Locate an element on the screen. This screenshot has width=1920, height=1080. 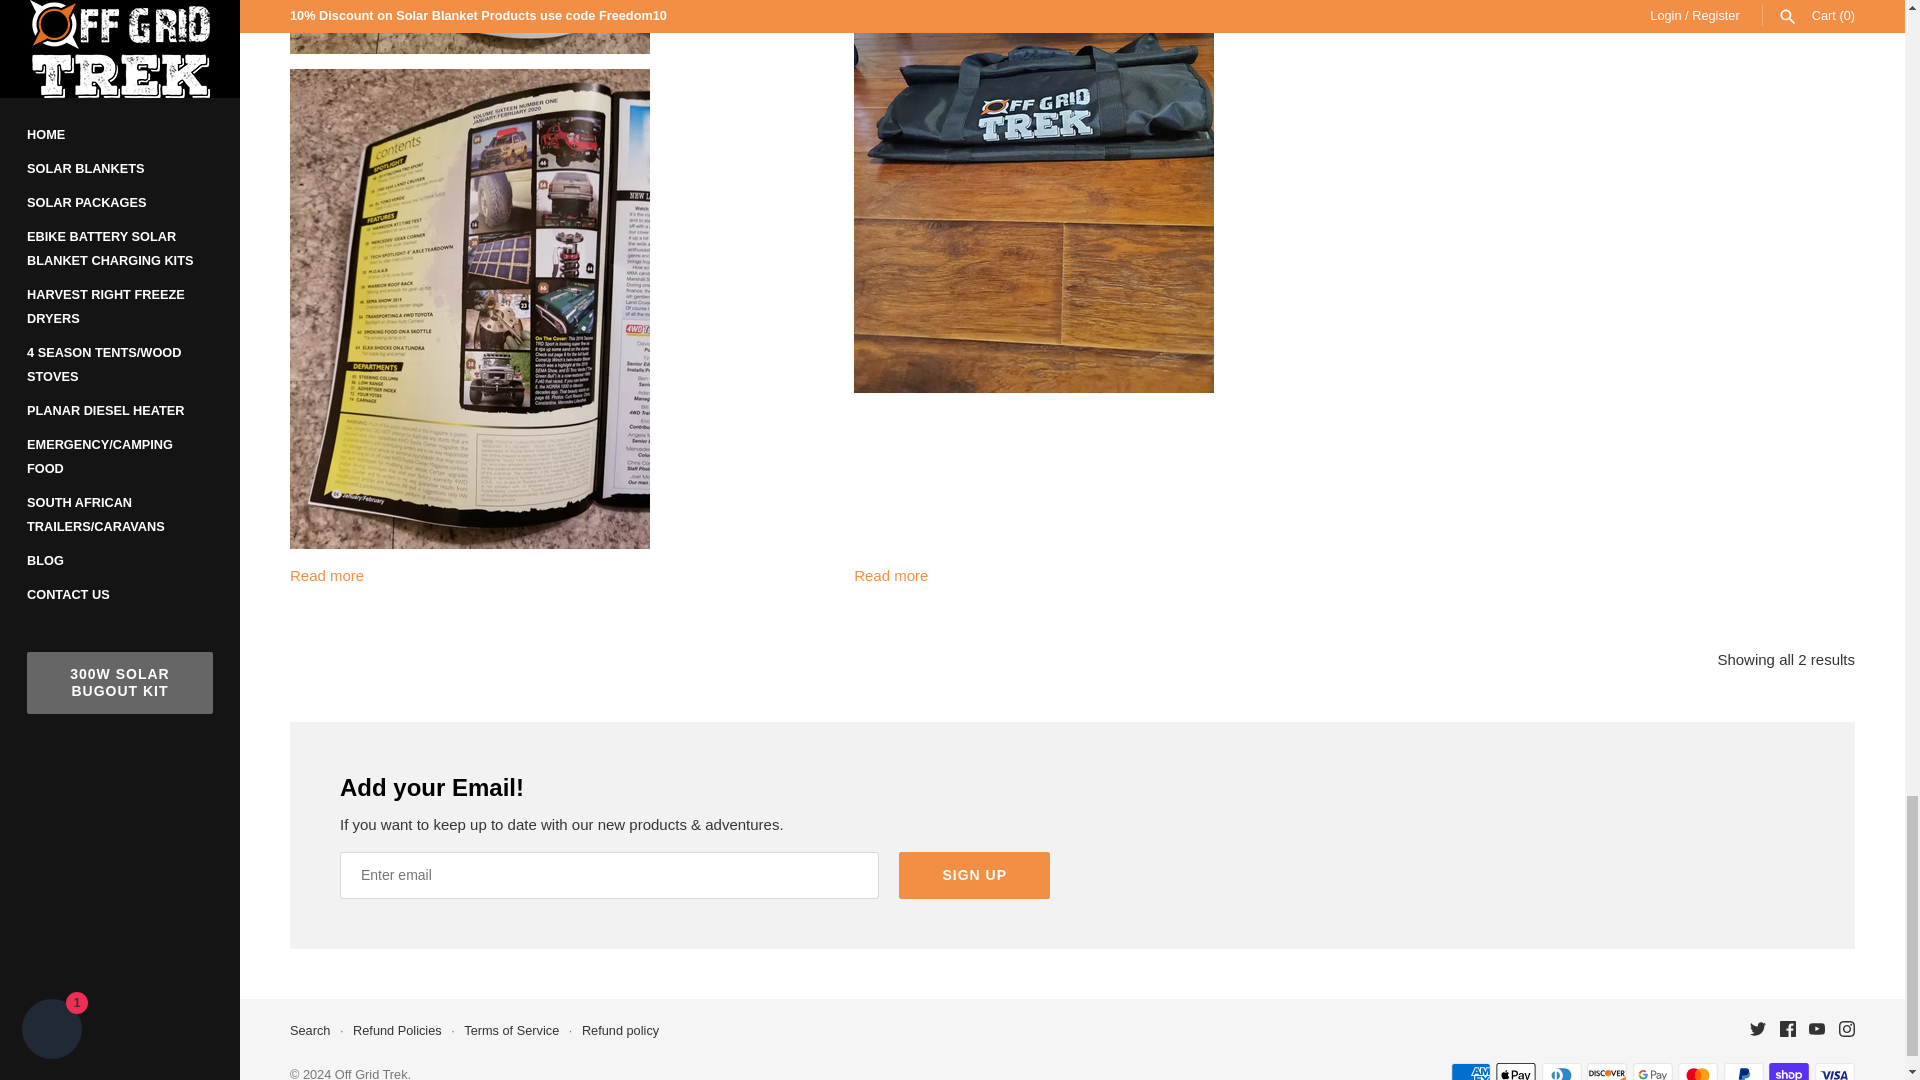
American Express is located at coordinates (1471, 1071).